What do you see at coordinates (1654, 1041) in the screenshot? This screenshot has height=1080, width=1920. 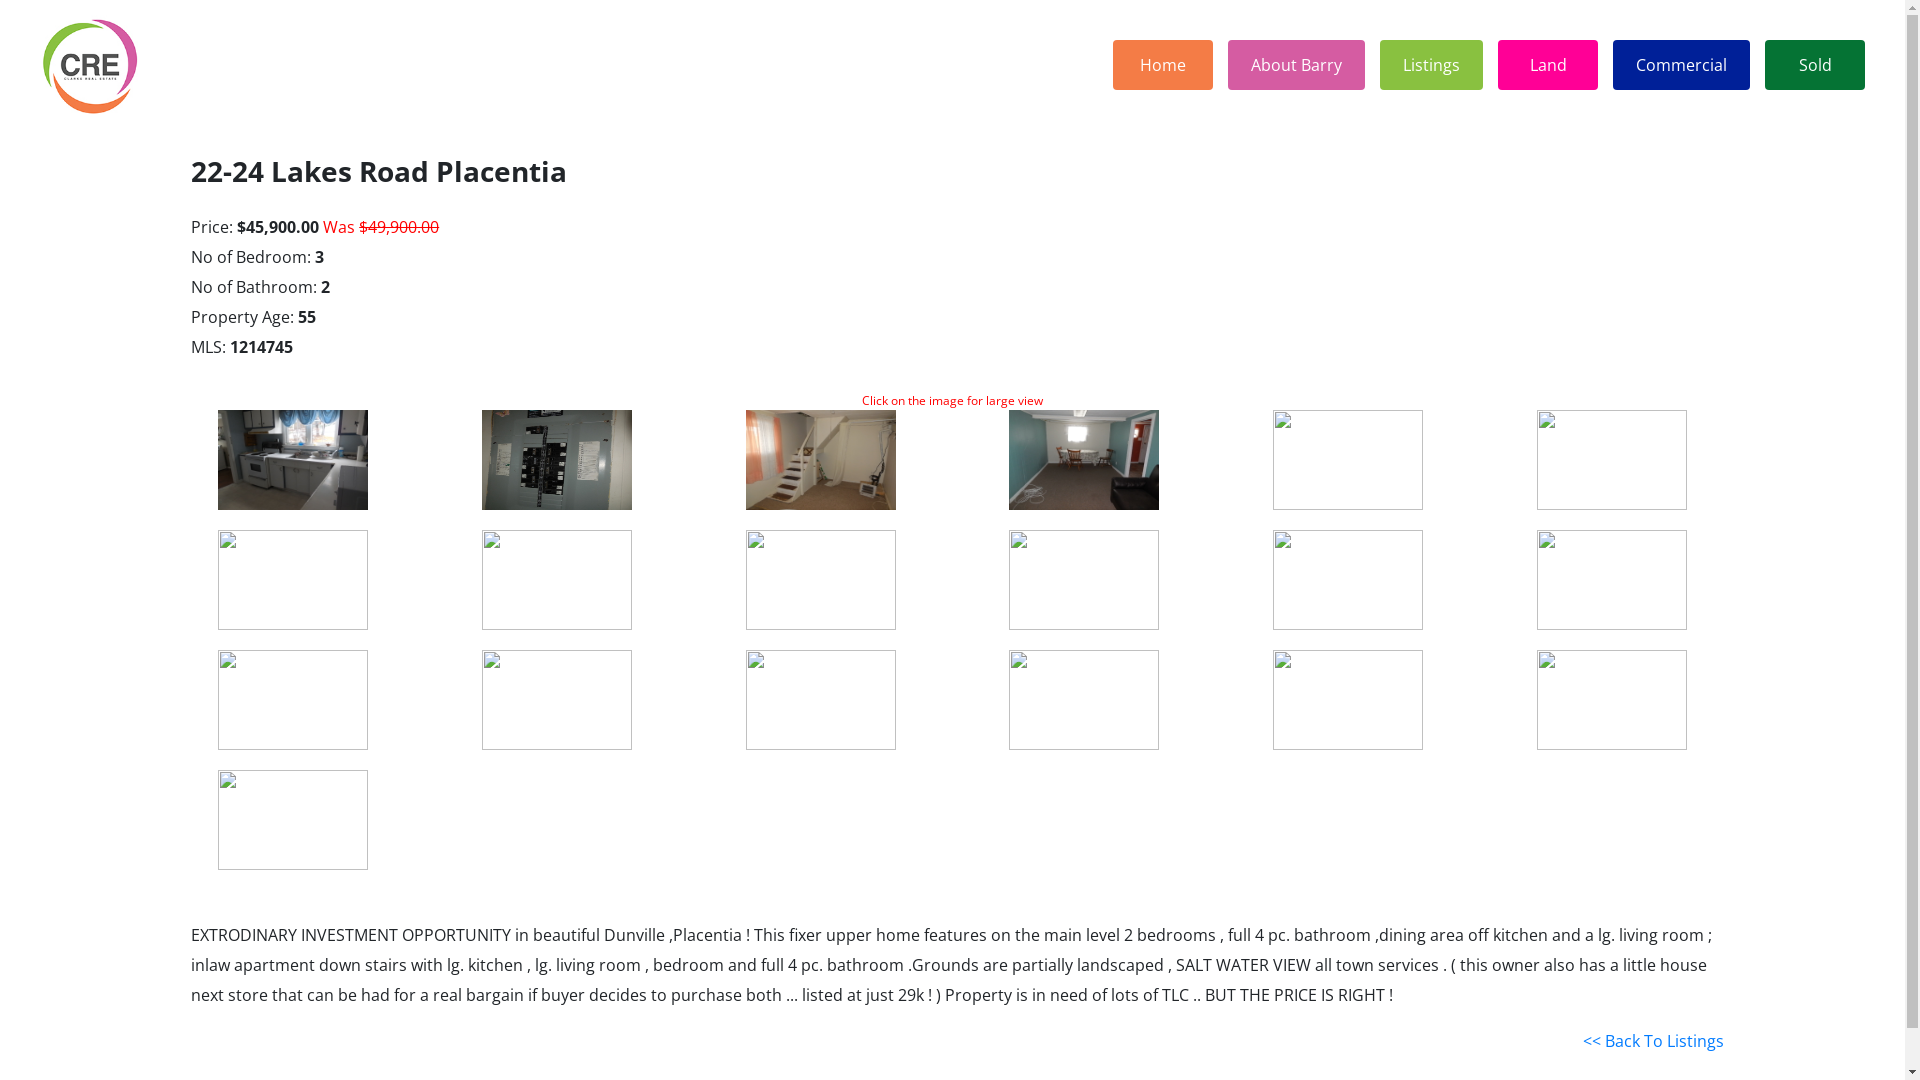 I see `<< Back To Listings` at bounding box center [1654, 1041].